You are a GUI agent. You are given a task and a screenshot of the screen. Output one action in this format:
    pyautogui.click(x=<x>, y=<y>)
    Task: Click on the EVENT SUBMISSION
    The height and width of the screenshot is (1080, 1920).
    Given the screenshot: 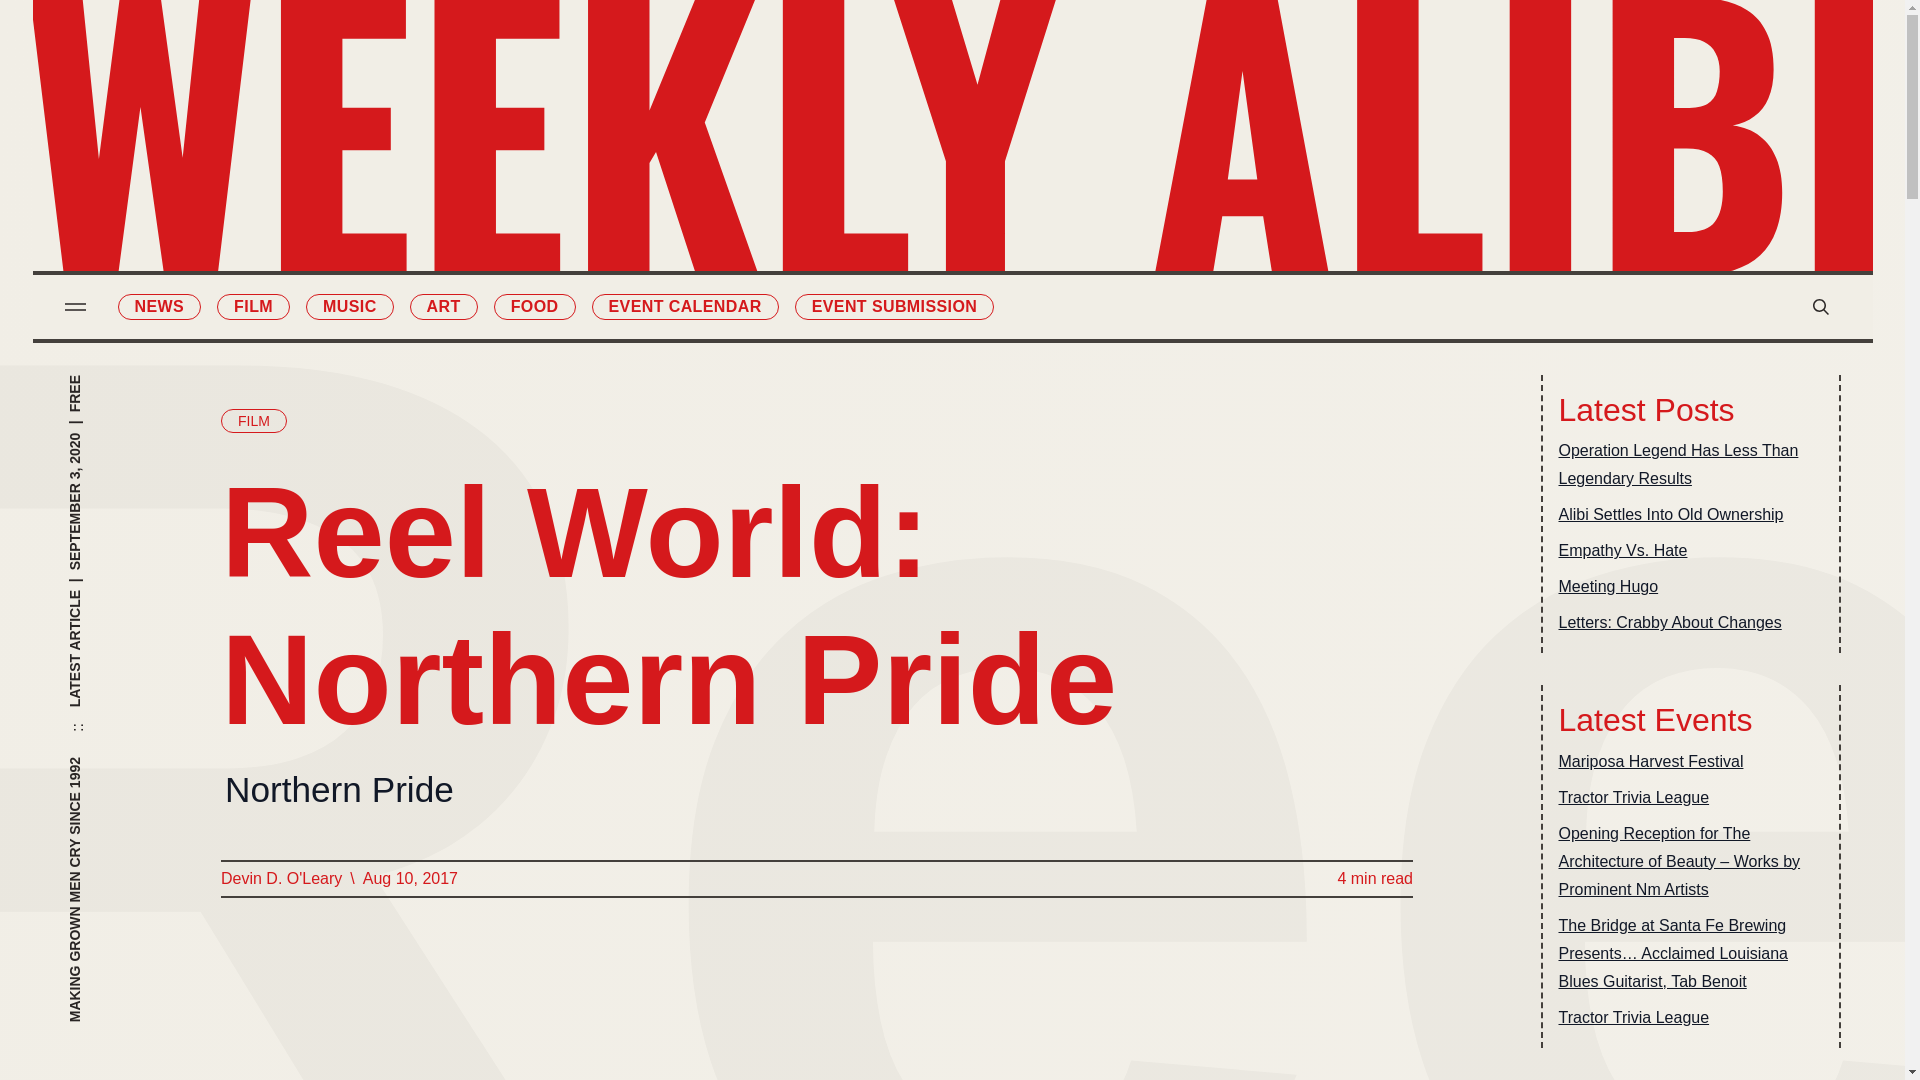 What is the action you would take?
    pyautogui.click(x=894, y=306)
    